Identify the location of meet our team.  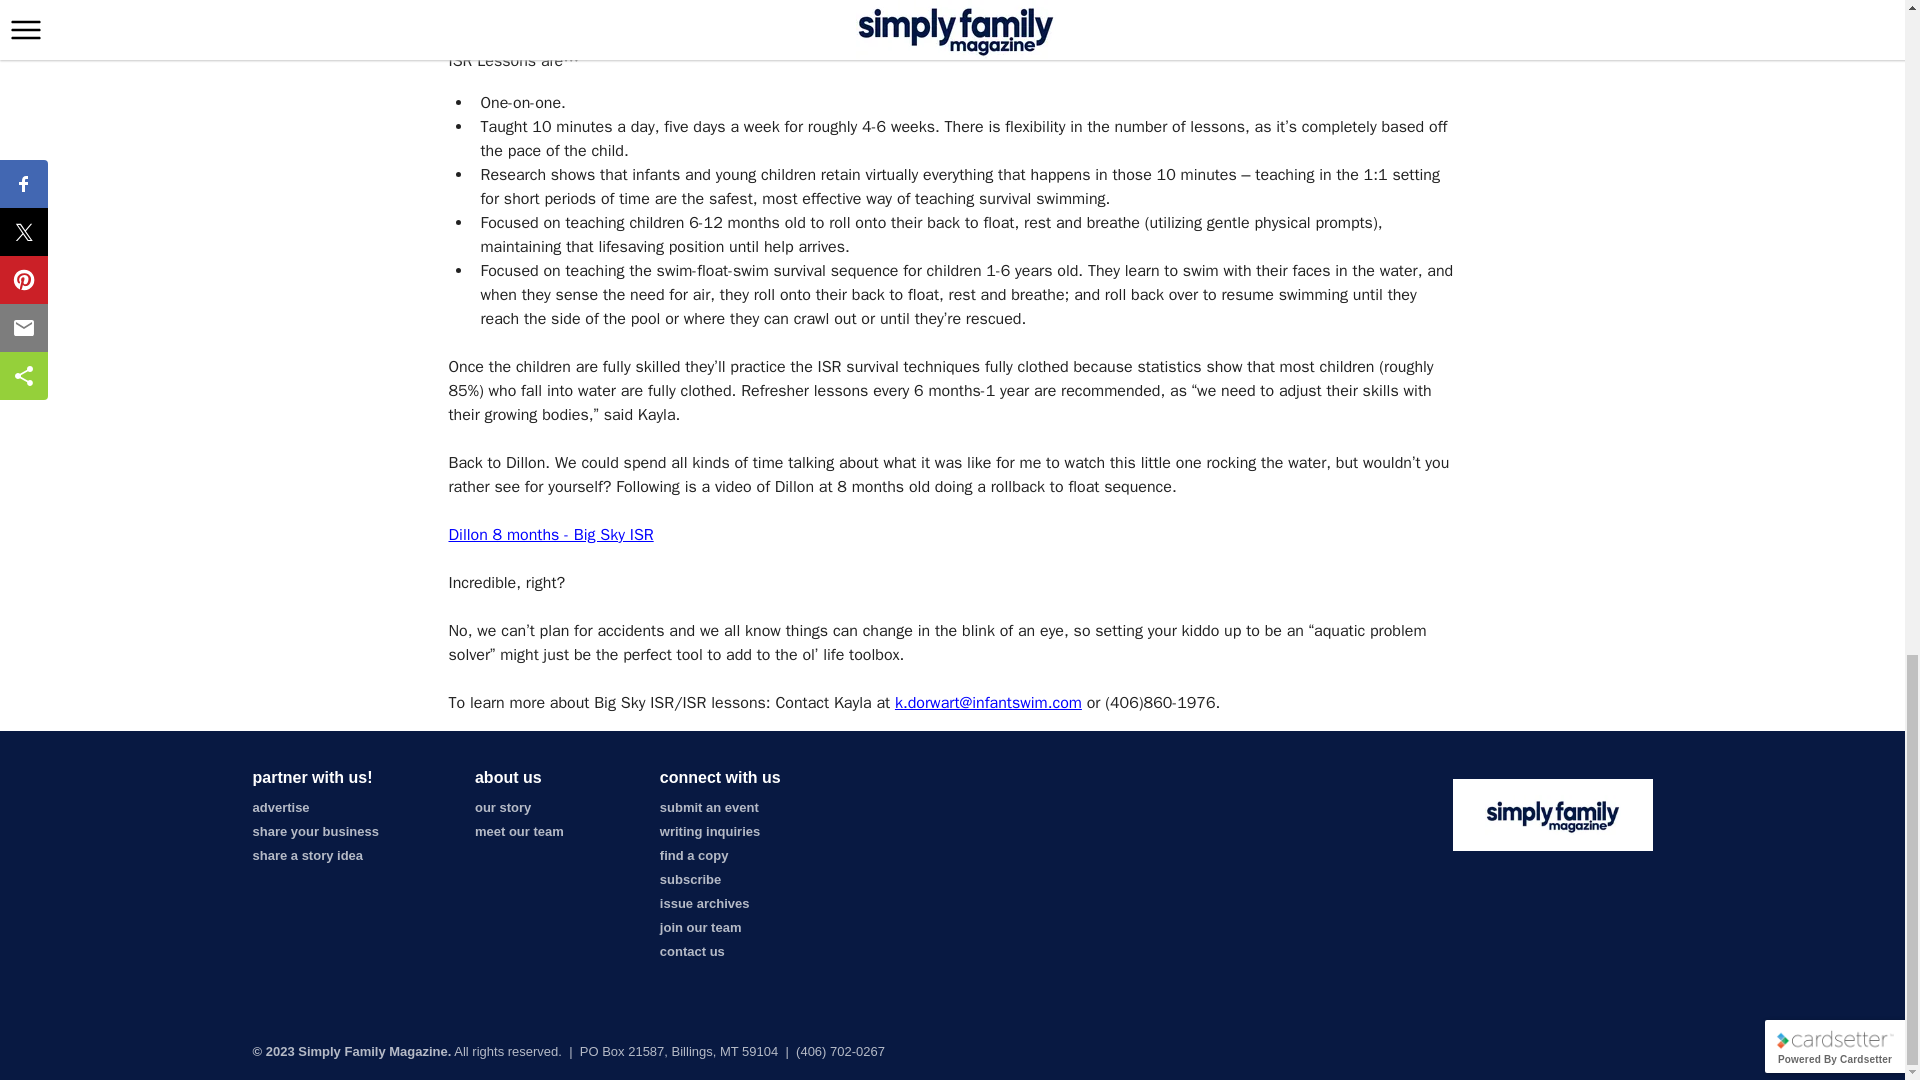
(519, 832).